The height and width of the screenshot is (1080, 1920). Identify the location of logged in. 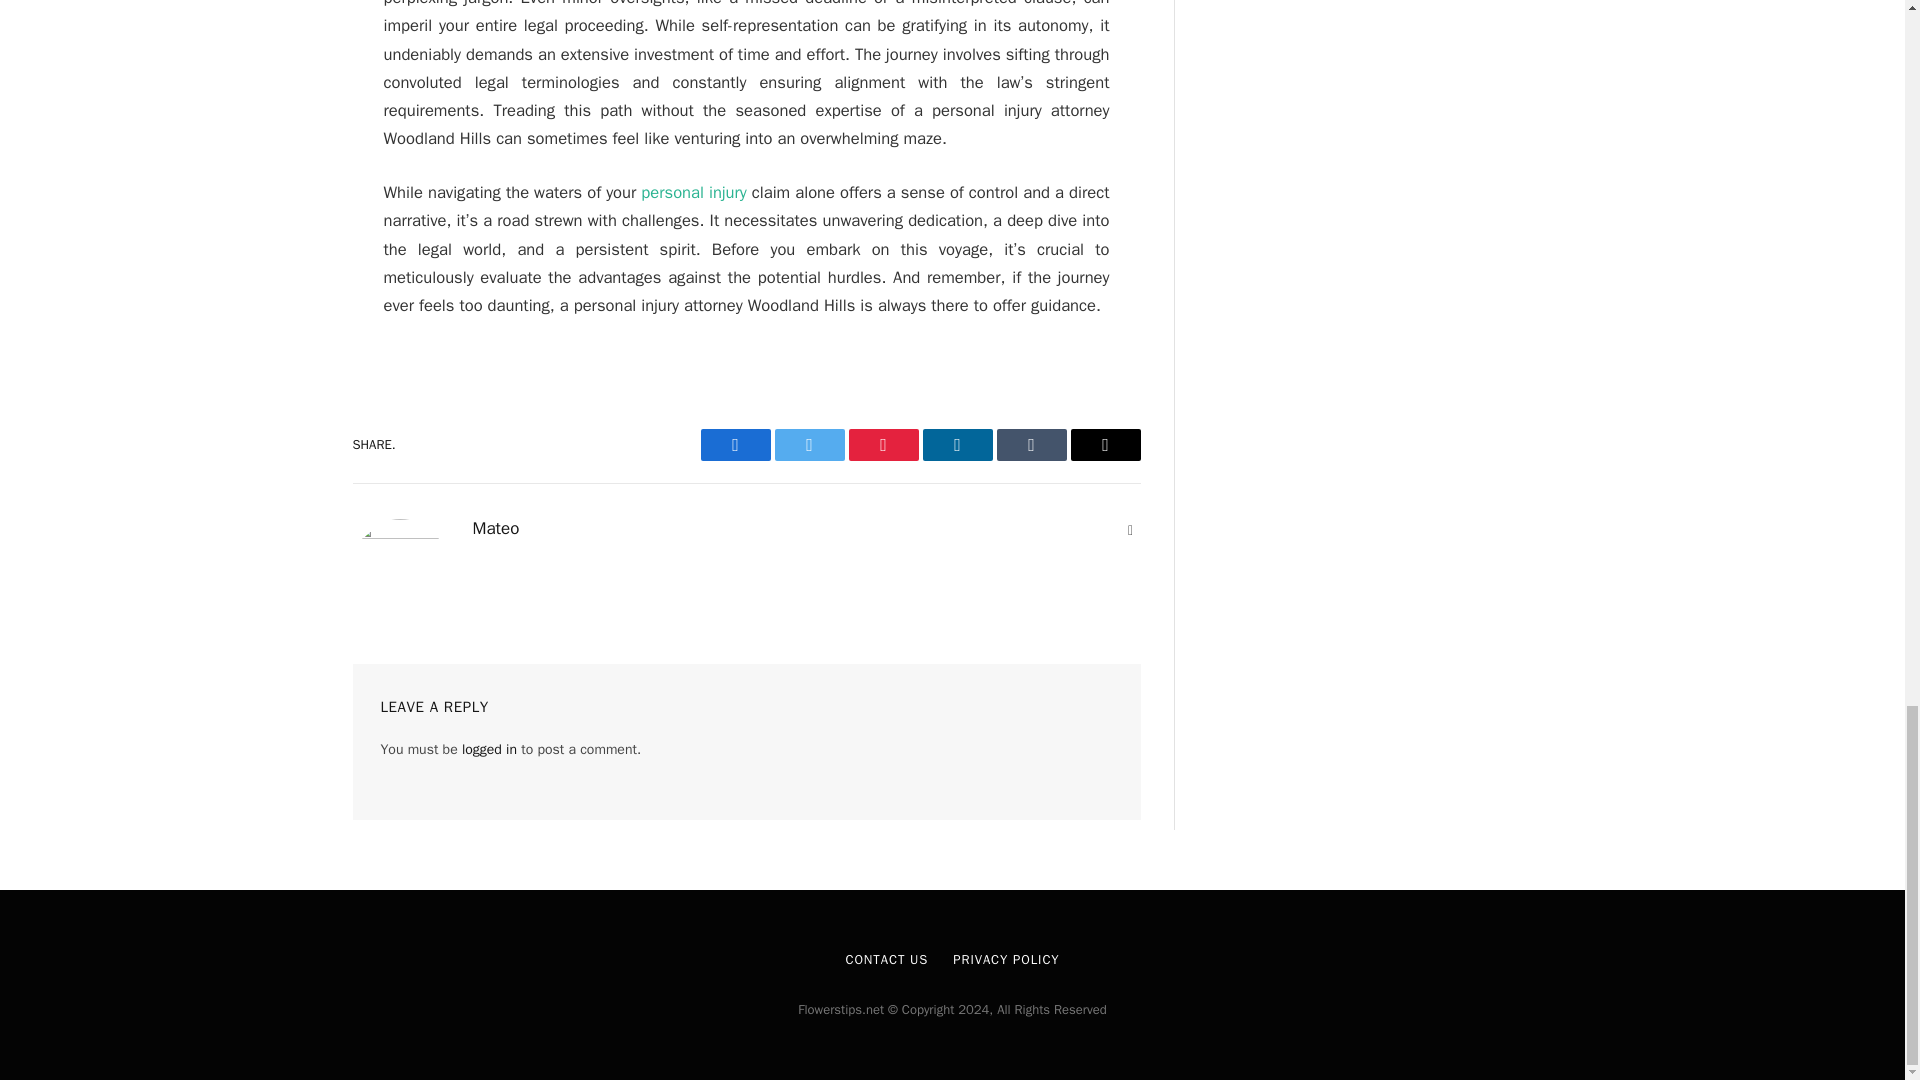
(489, 749).